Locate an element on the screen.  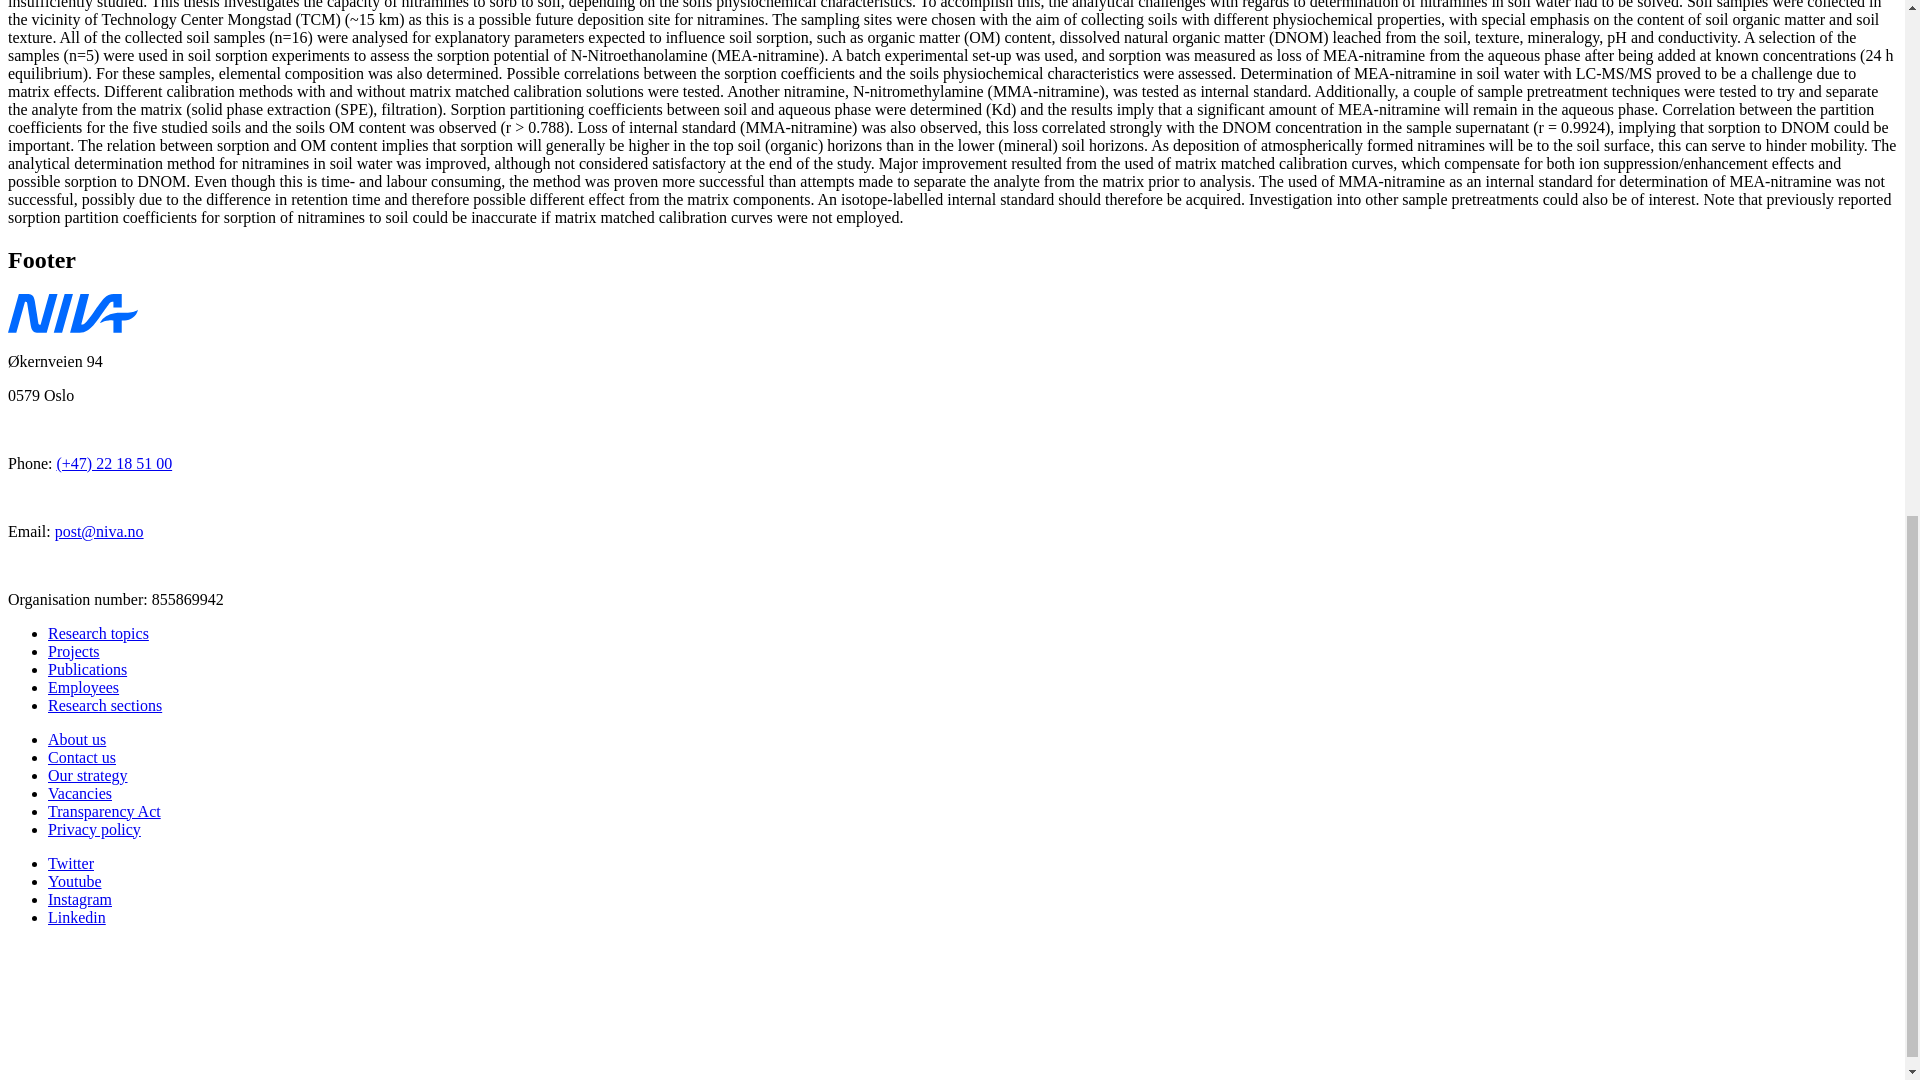
Privacy policy is located at coordinates (94, 828).